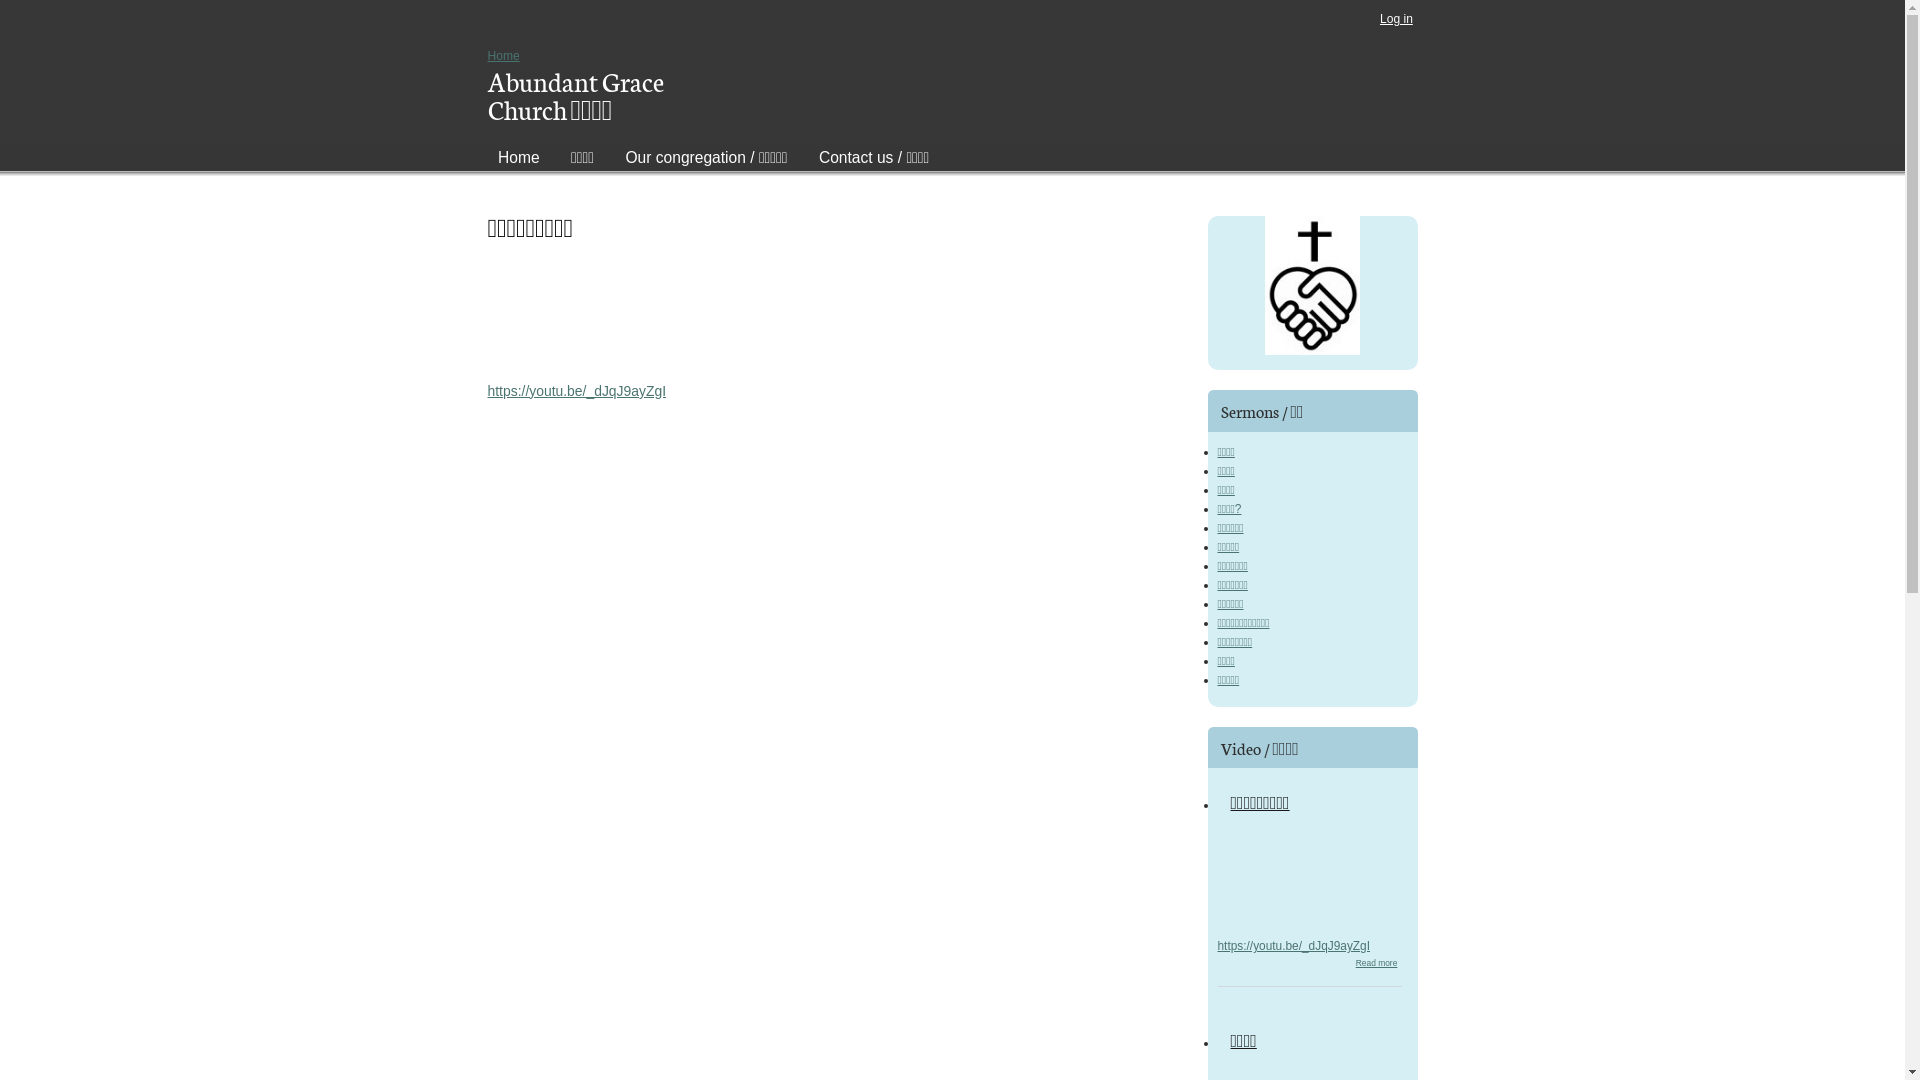  What do you see at coordinates (952, 2) in the screenshot?
I see `Skip to main content` at bounding box center [952, 2].